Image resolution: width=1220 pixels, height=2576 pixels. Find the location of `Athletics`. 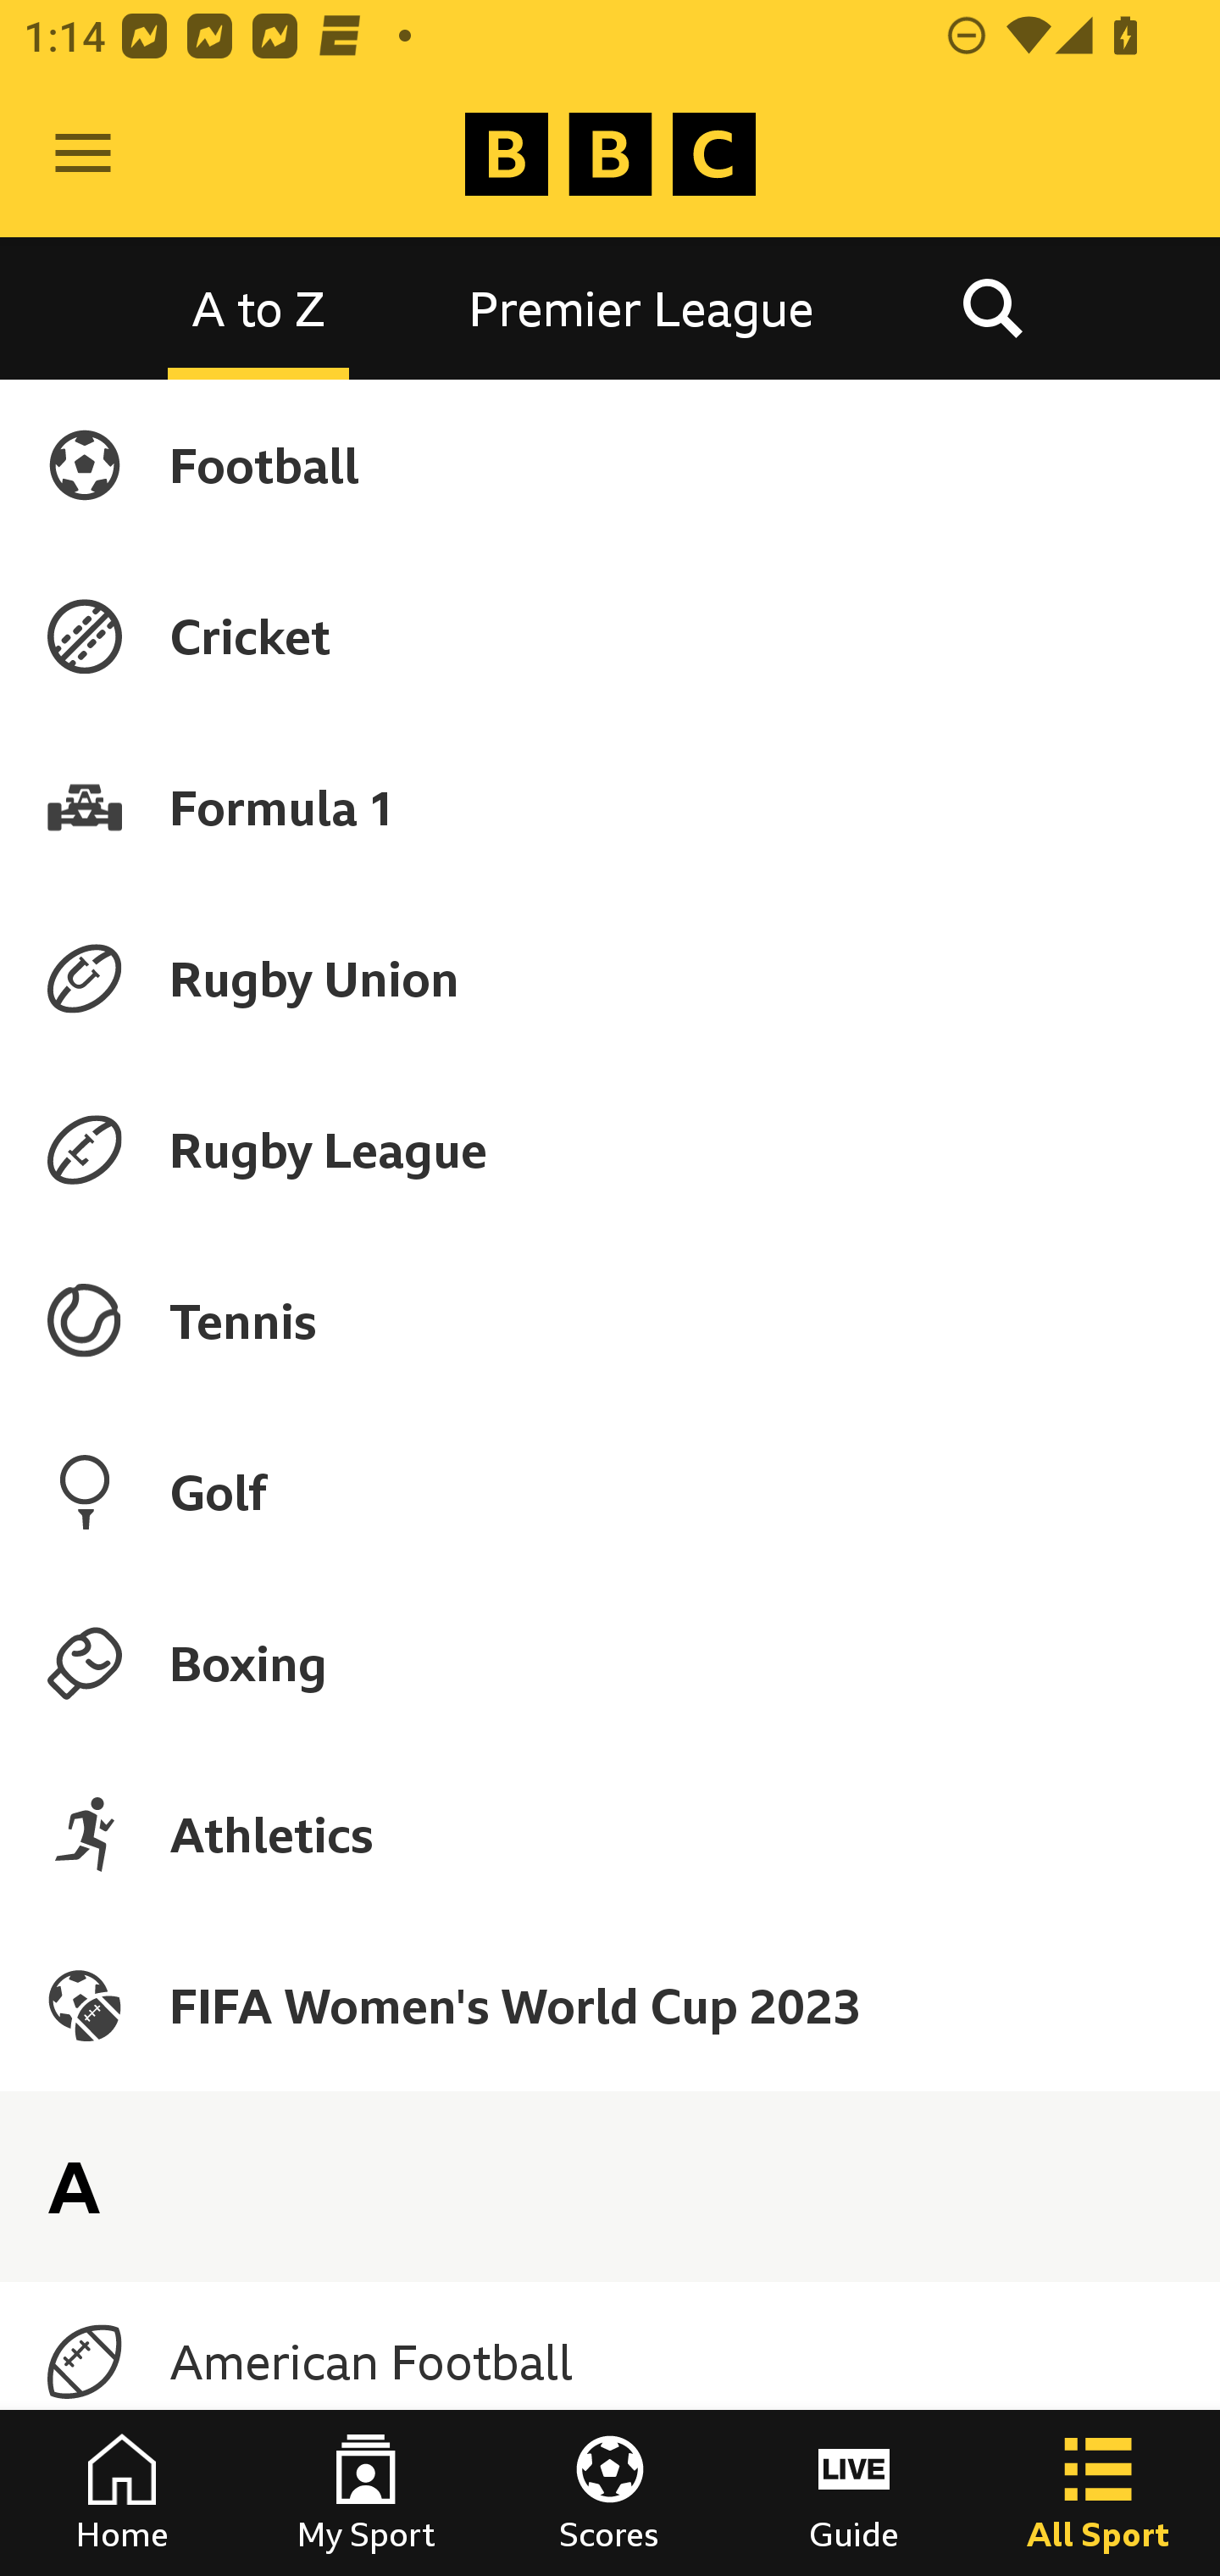

Athletics is located at coordinates (610, 1834).